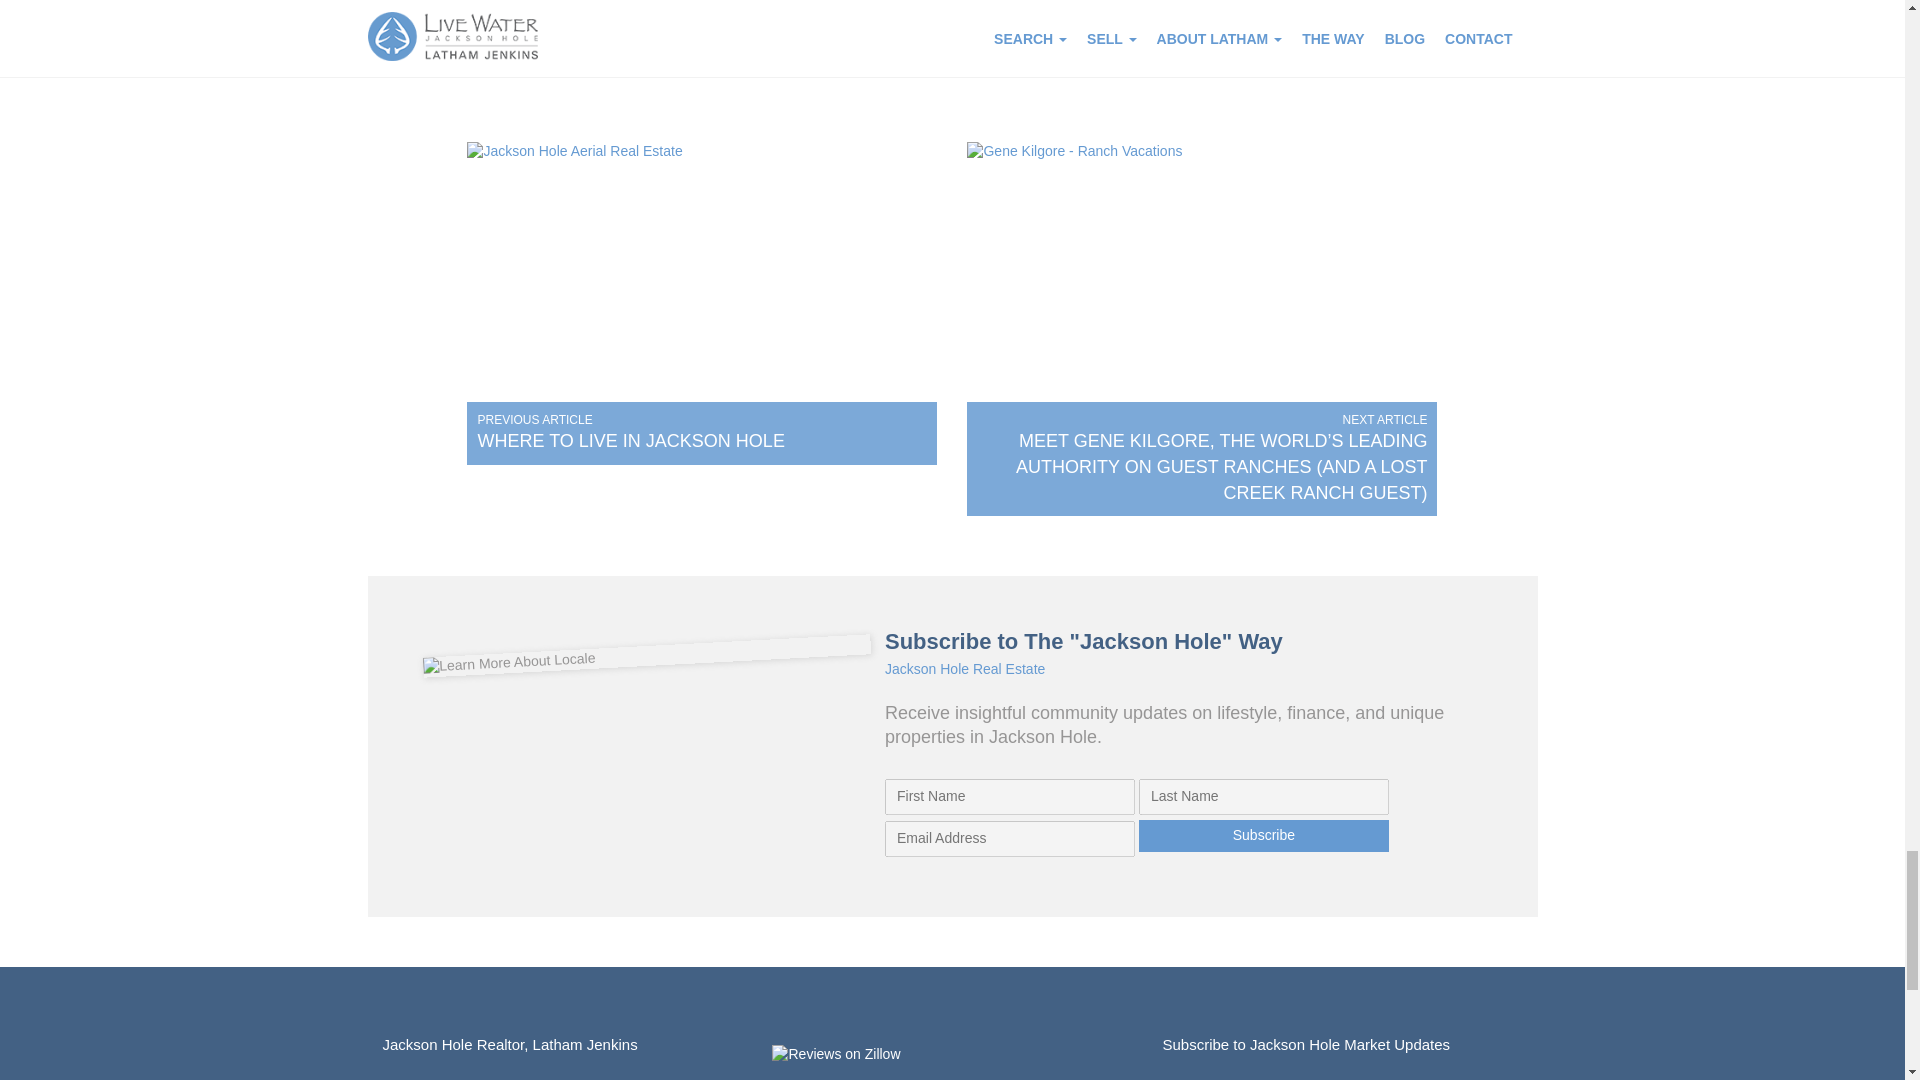 This screenshot has width=1920, height=1080. What do you see at coordinates (1263, 836) in the screenshot?
I see `Subscribe` at bounding box center [1263, 836].